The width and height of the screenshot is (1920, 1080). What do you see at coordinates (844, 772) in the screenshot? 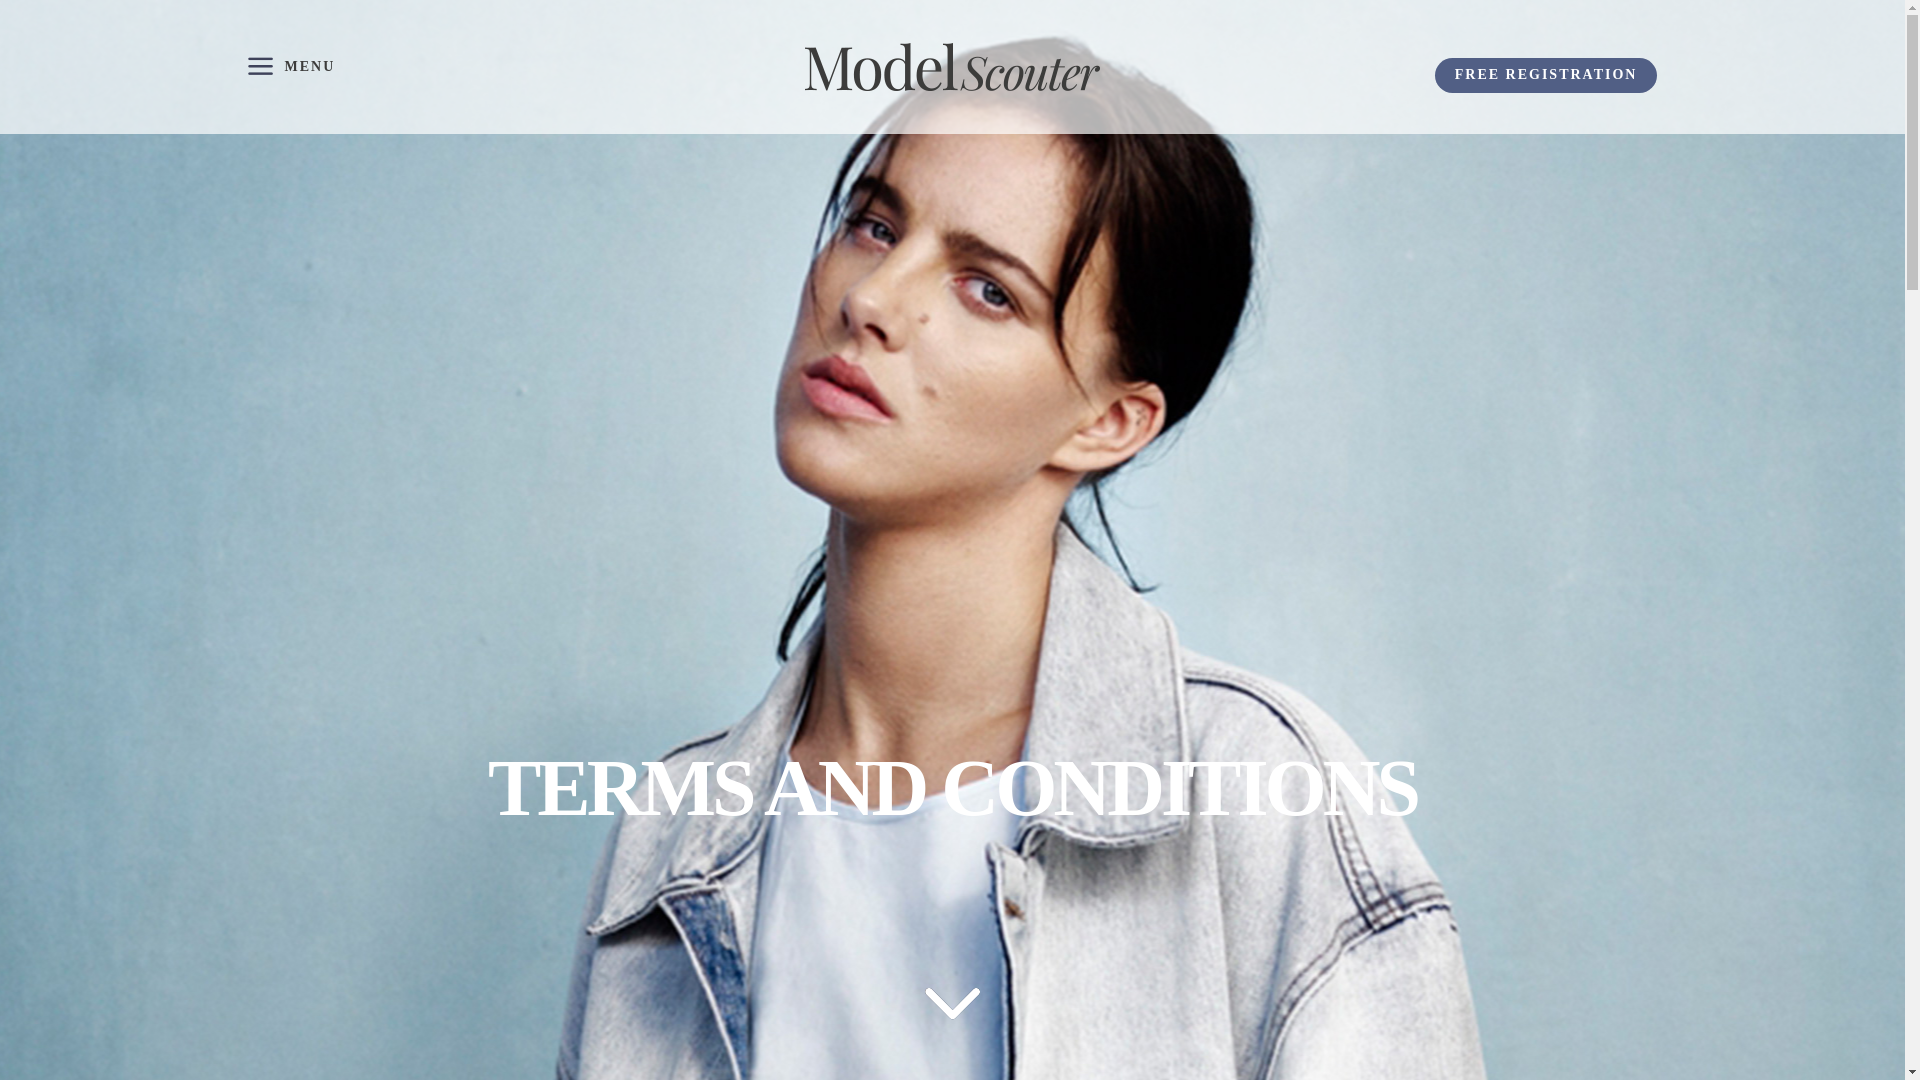
I see `ABOUT US` at bounding box center [844, 772].